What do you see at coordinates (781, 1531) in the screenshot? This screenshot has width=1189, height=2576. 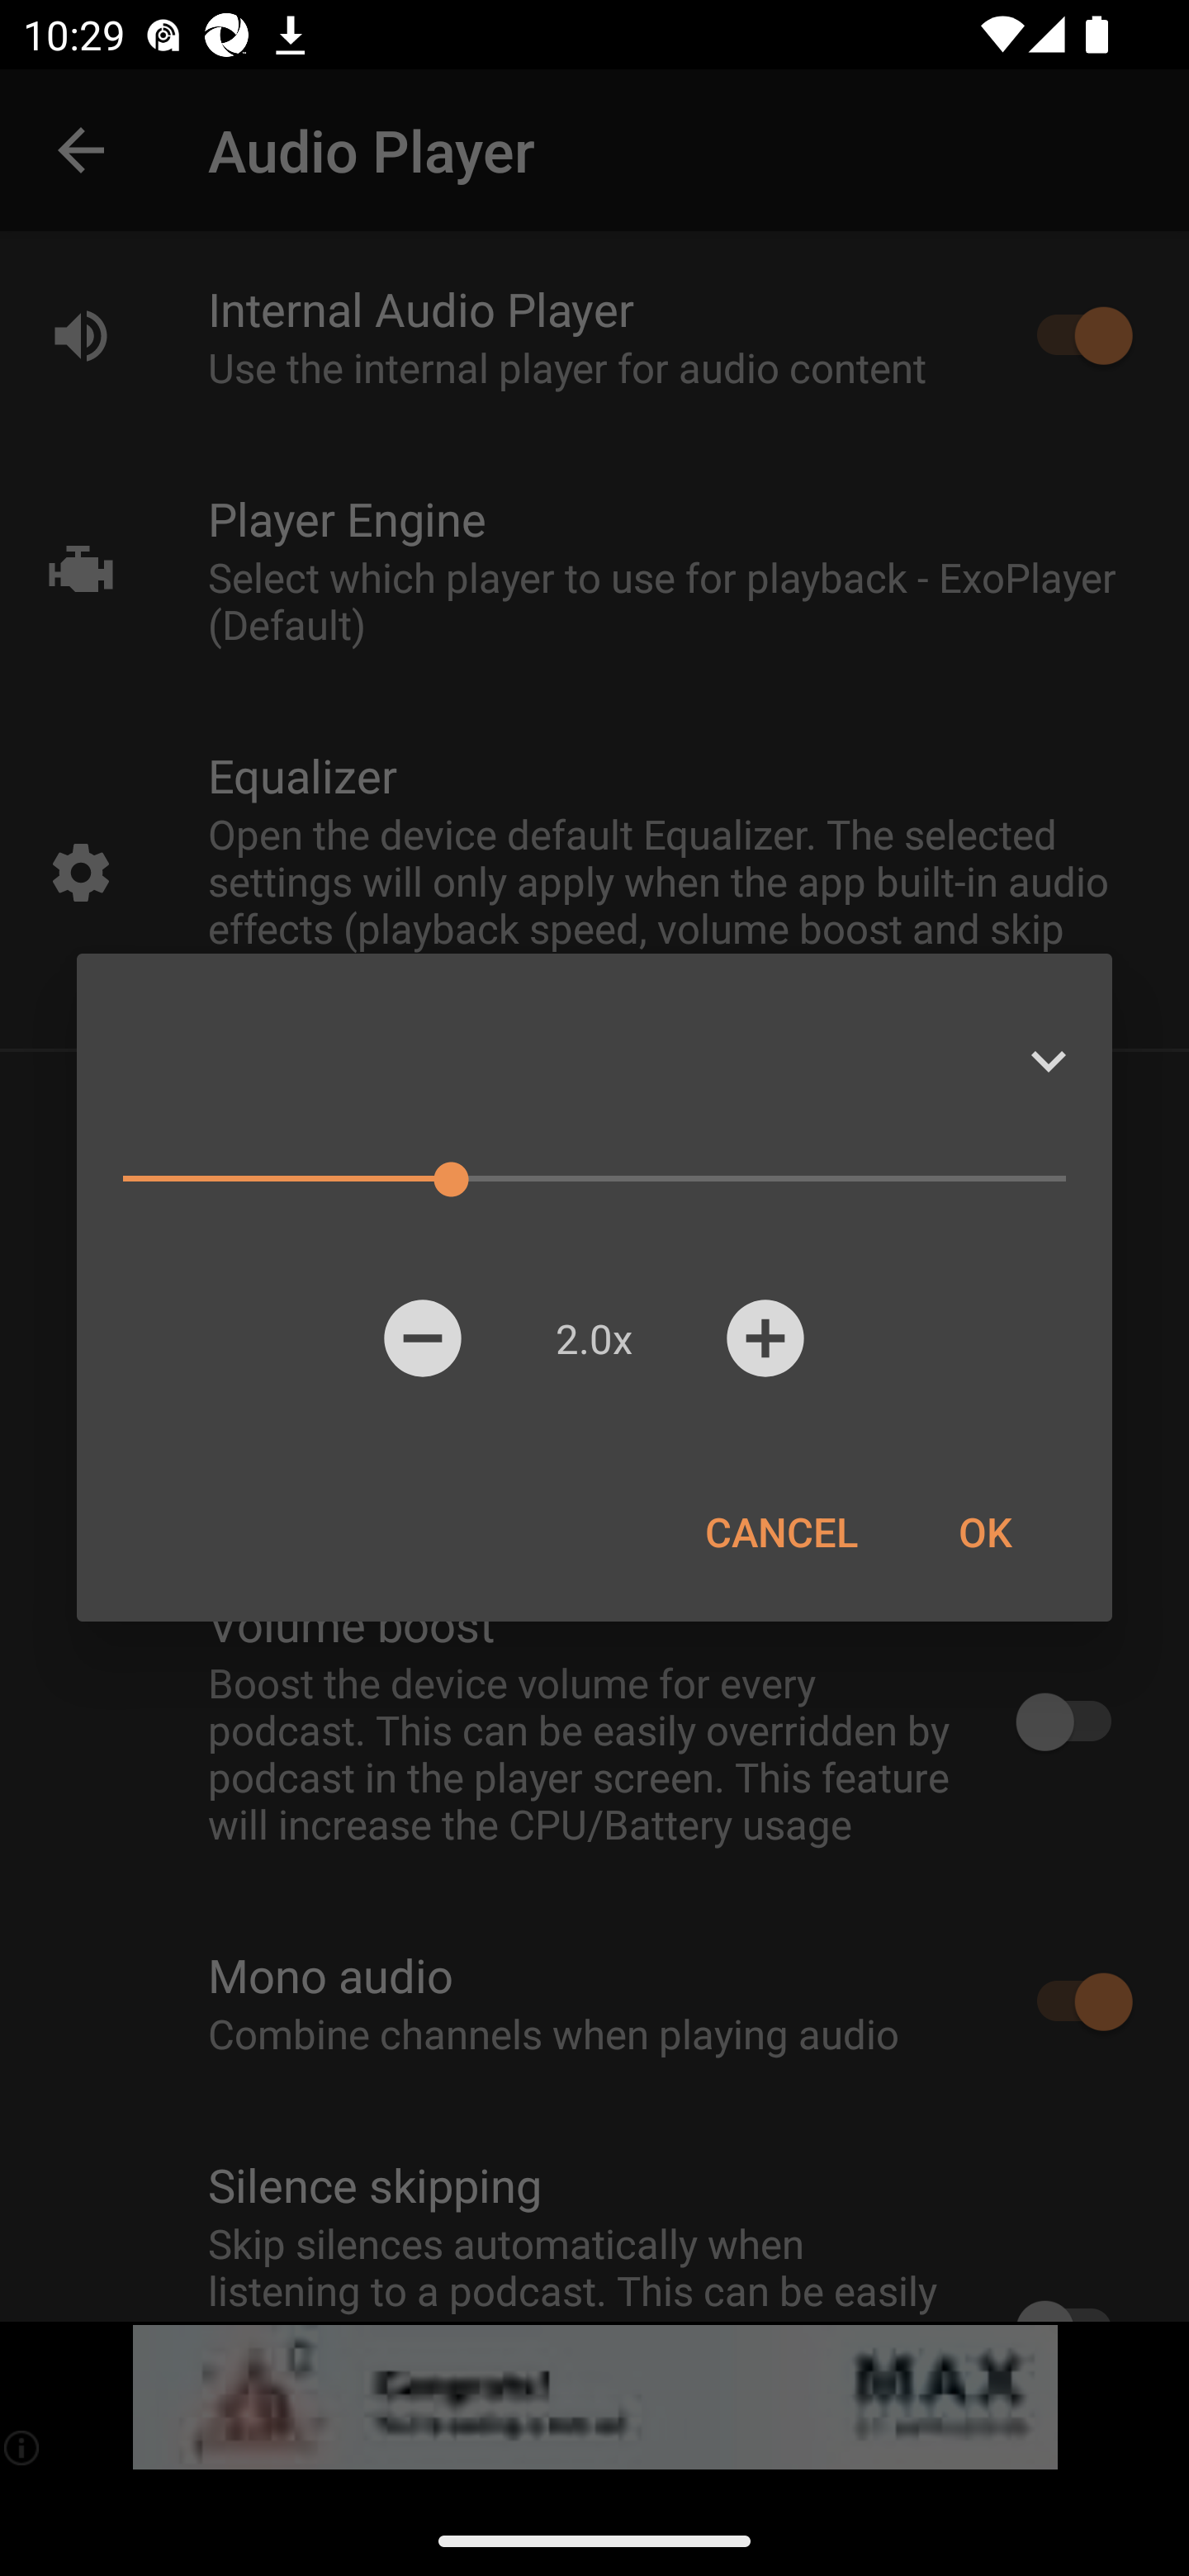 I see `CANCEL` at bounding box center [781, 1531].